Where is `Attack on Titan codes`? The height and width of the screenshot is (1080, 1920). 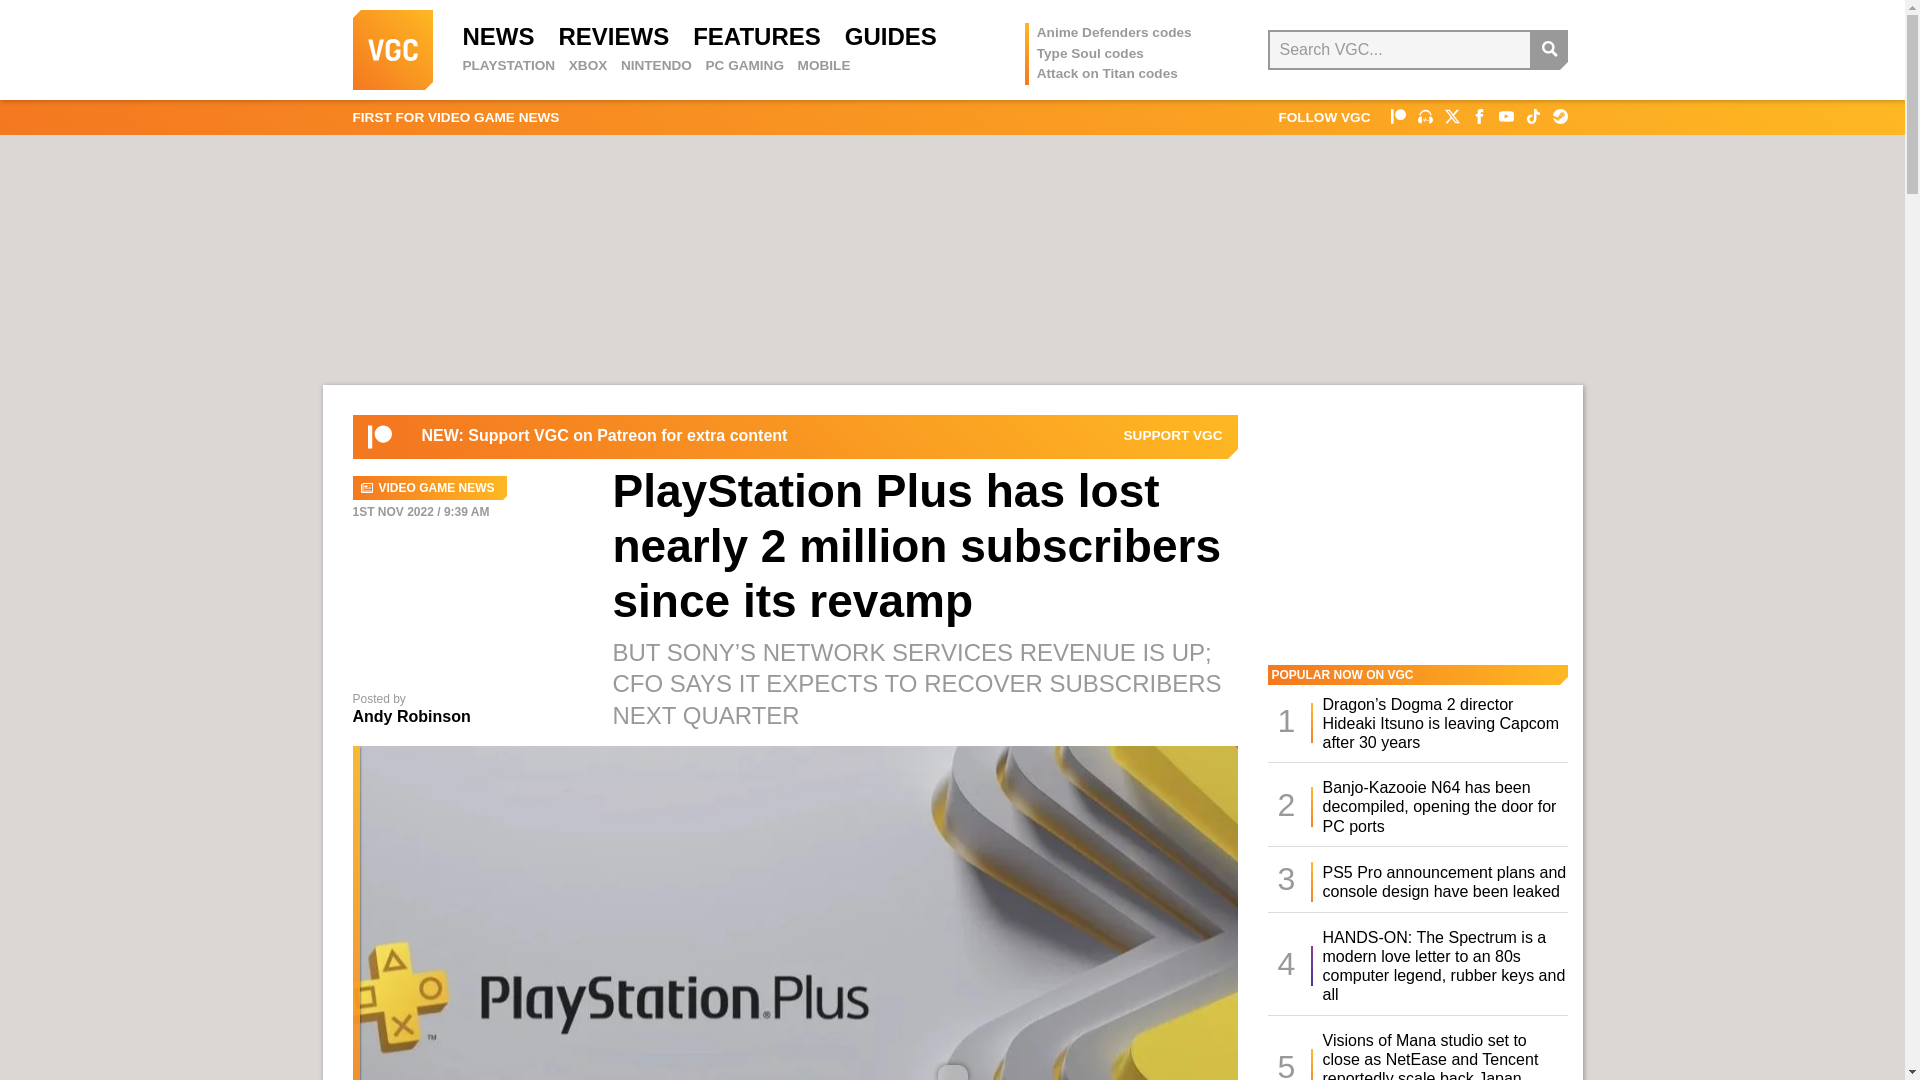
Attack on Titan codes is located at coordinates (1107, 73).